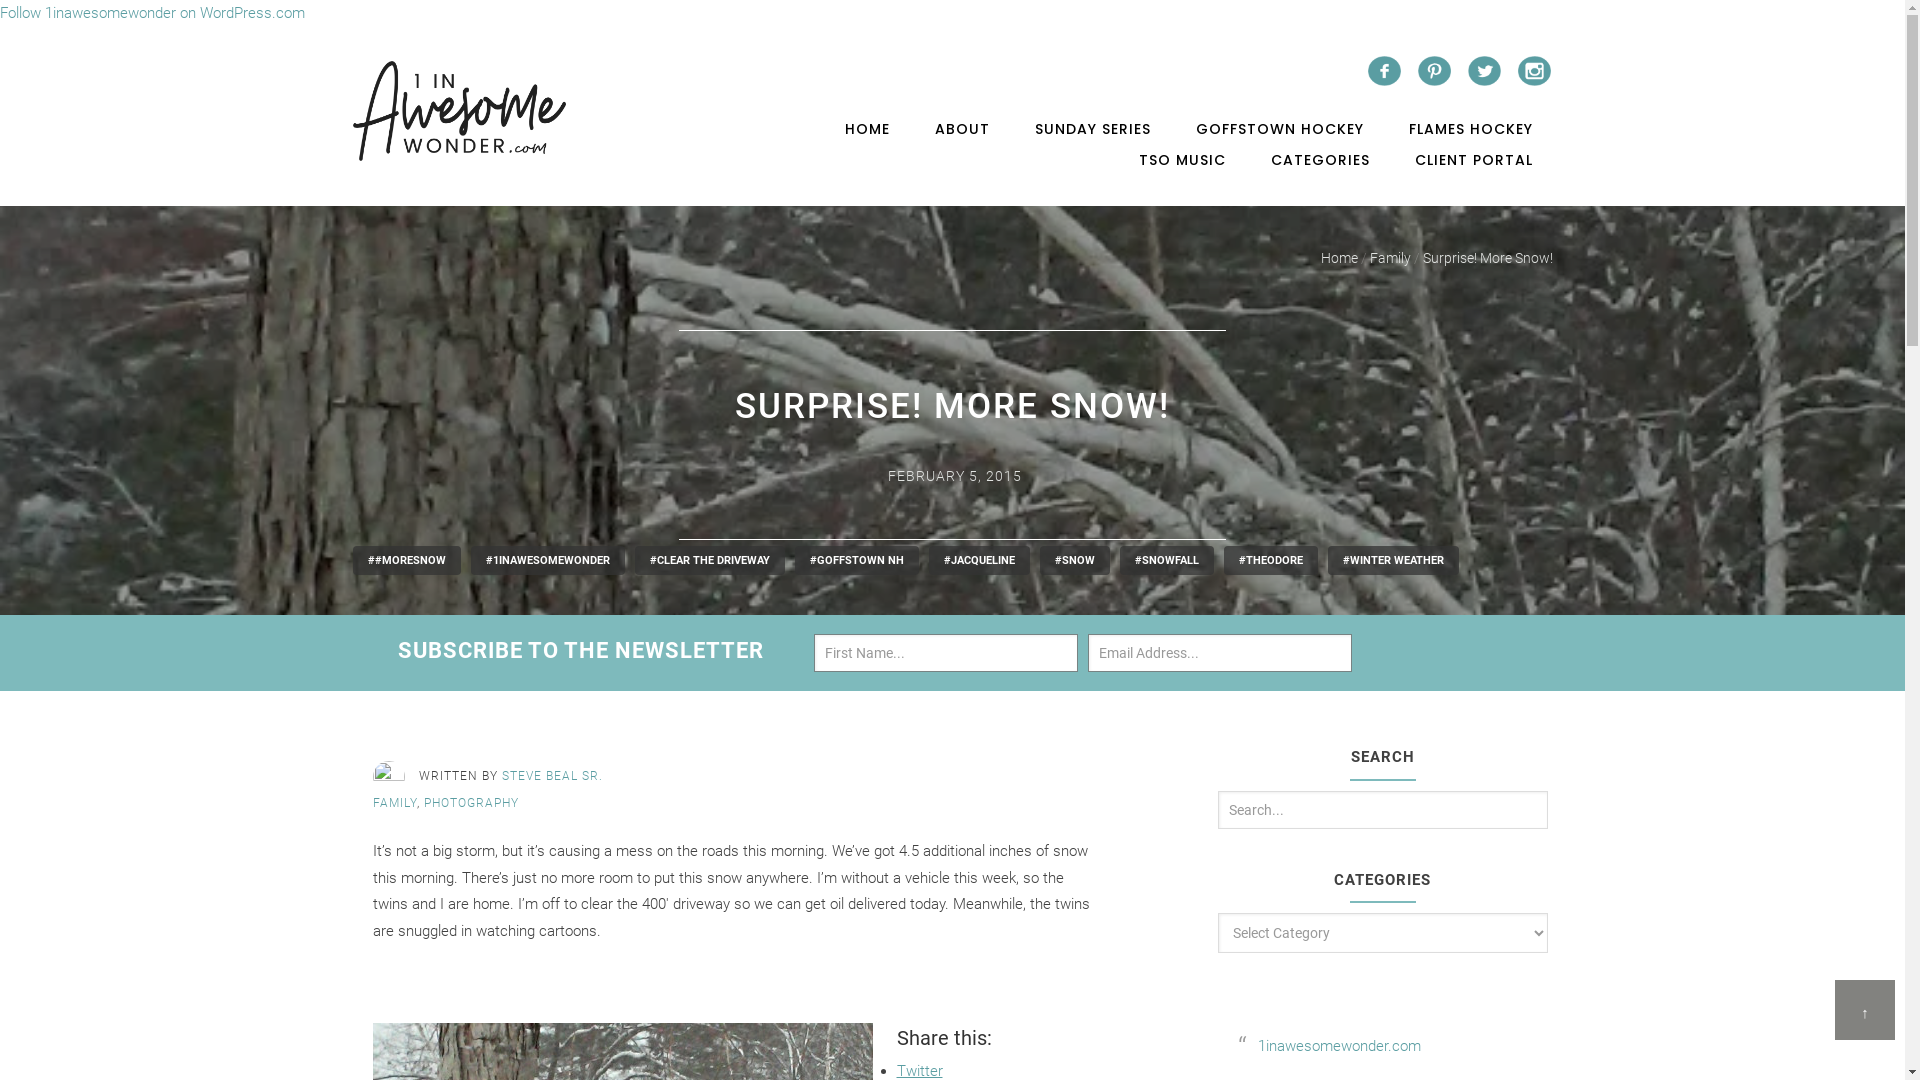 This screenshot has height=1080, width=1920. What do you see at coordinates (1320, 160) in the screenshot?
I see `CATEGORIES` at bounding box center [1320, 160].